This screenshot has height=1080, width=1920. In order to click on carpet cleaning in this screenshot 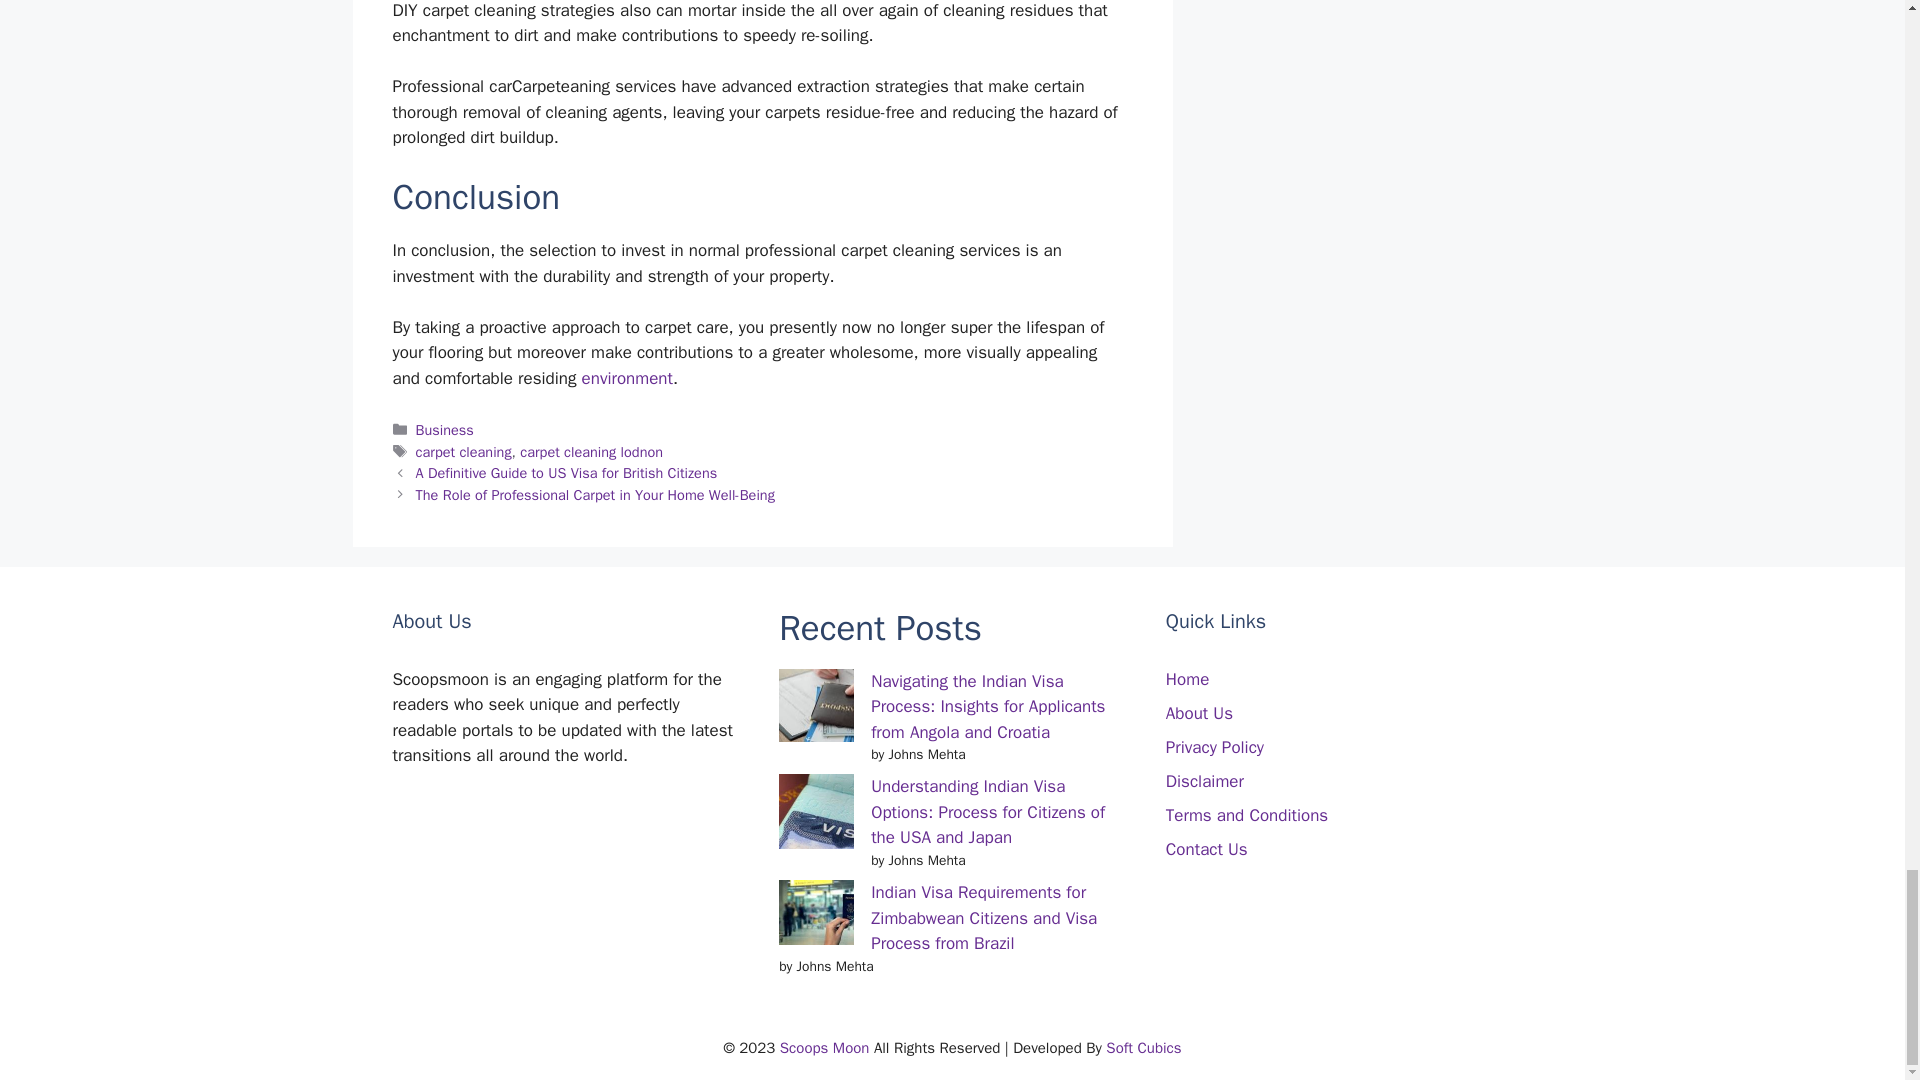, I will do `click(464, 452)`.